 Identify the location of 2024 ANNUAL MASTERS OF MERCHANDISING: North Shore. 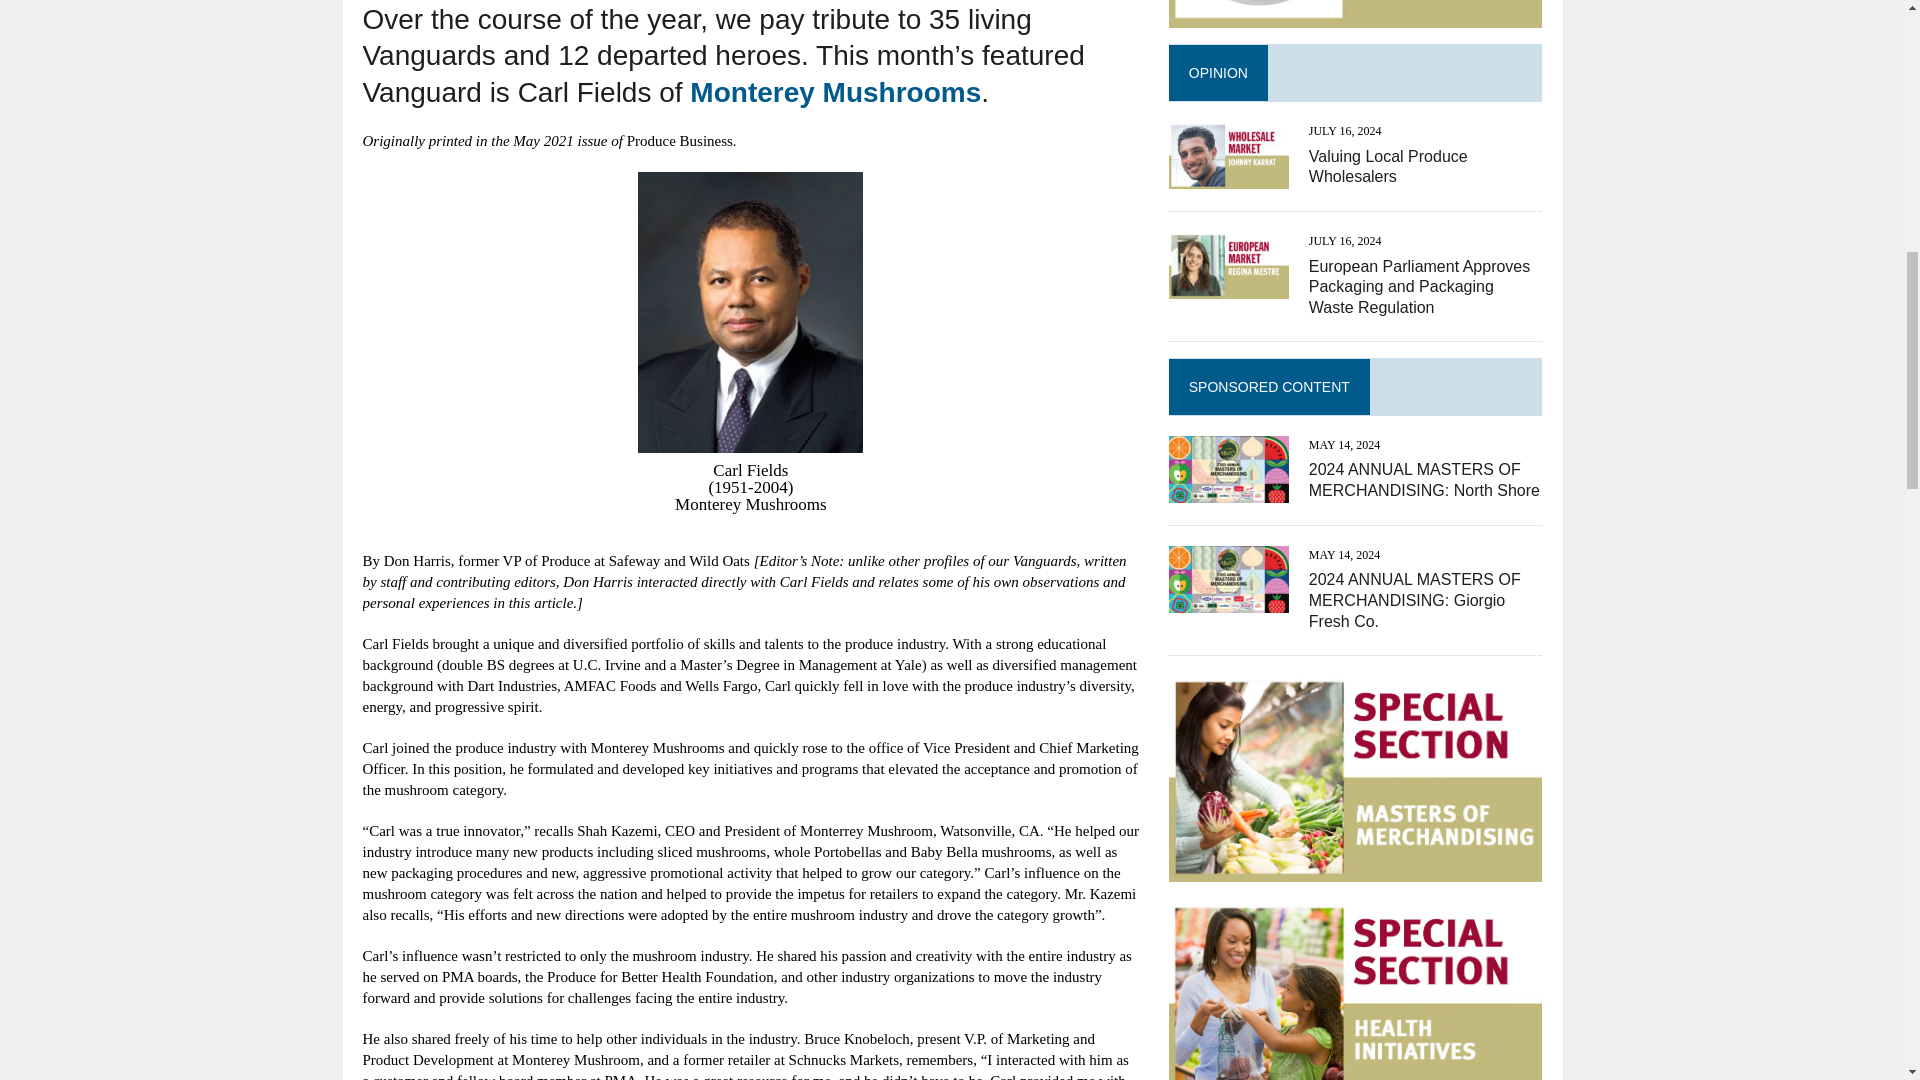
(1228, 488).